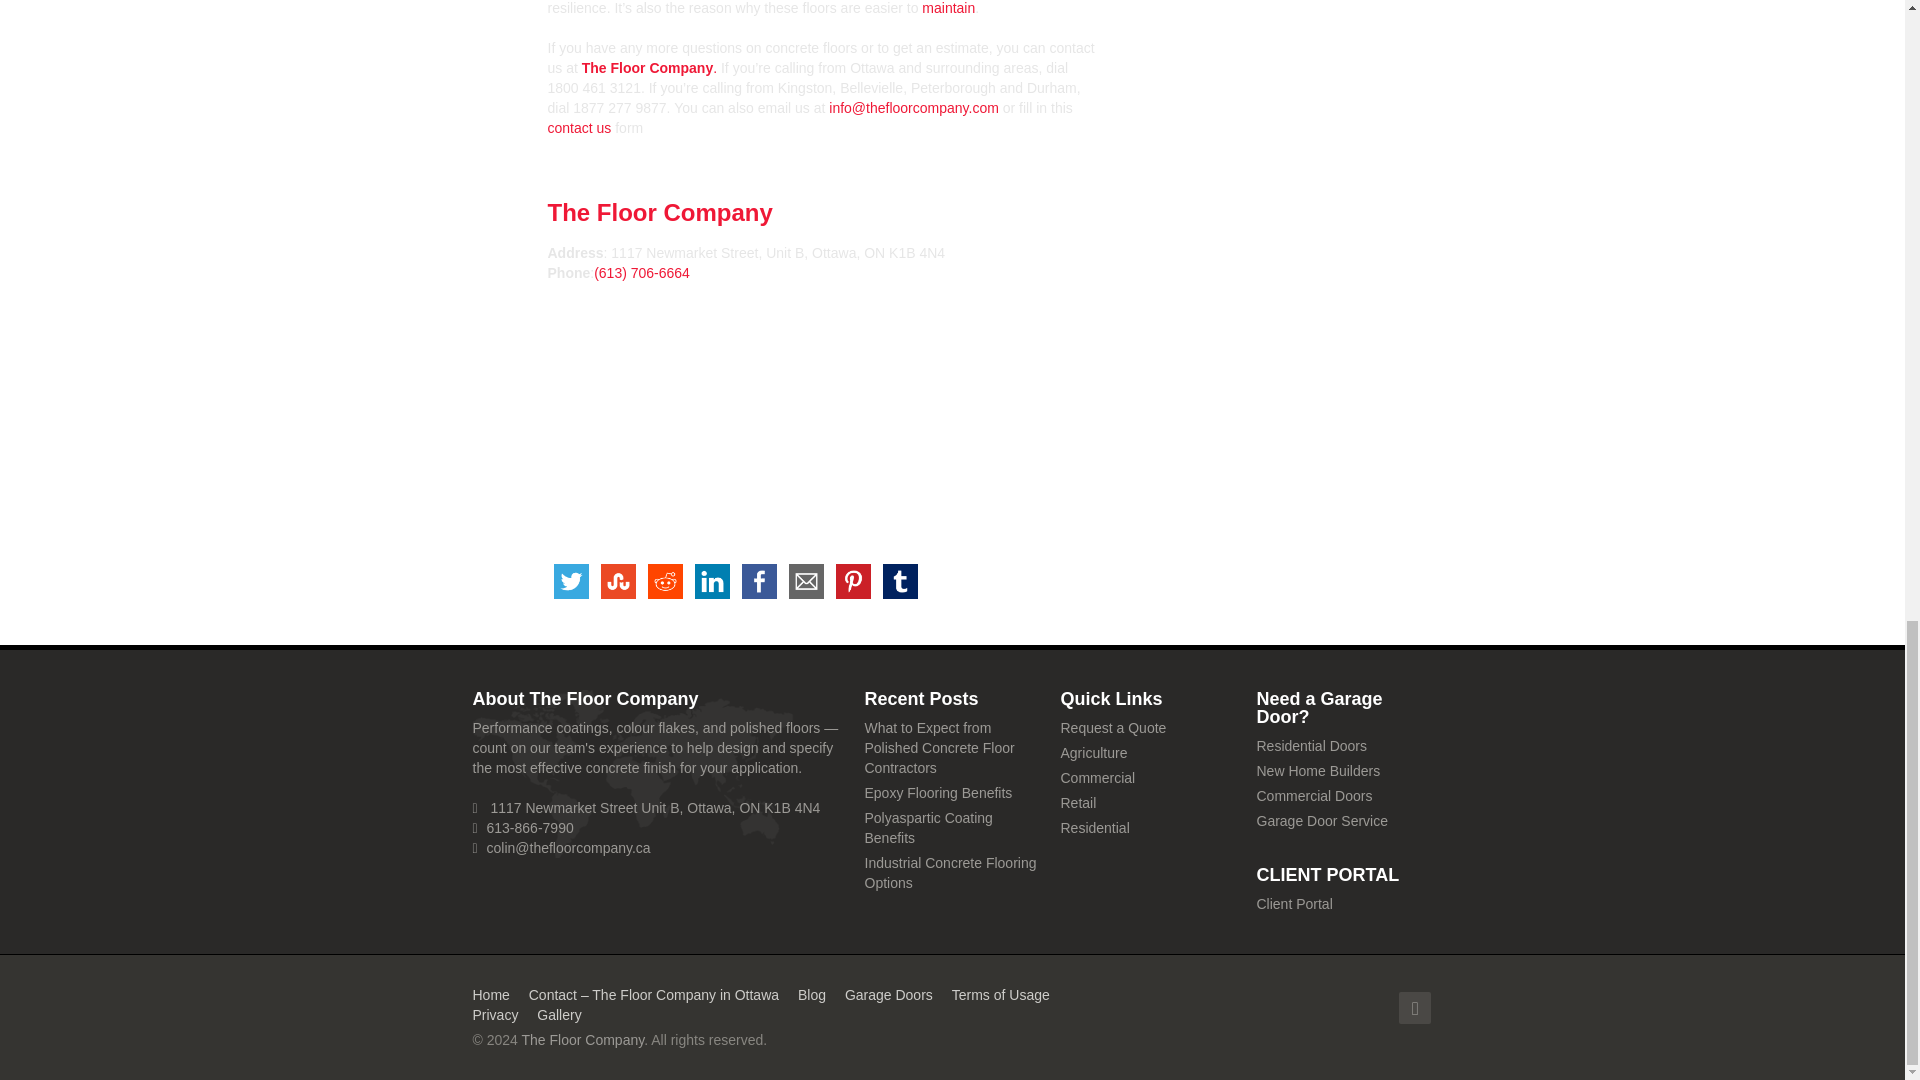  Describe the element at coordinates (711, 581) in the screenshot. I see `LinkedIn` at that location.